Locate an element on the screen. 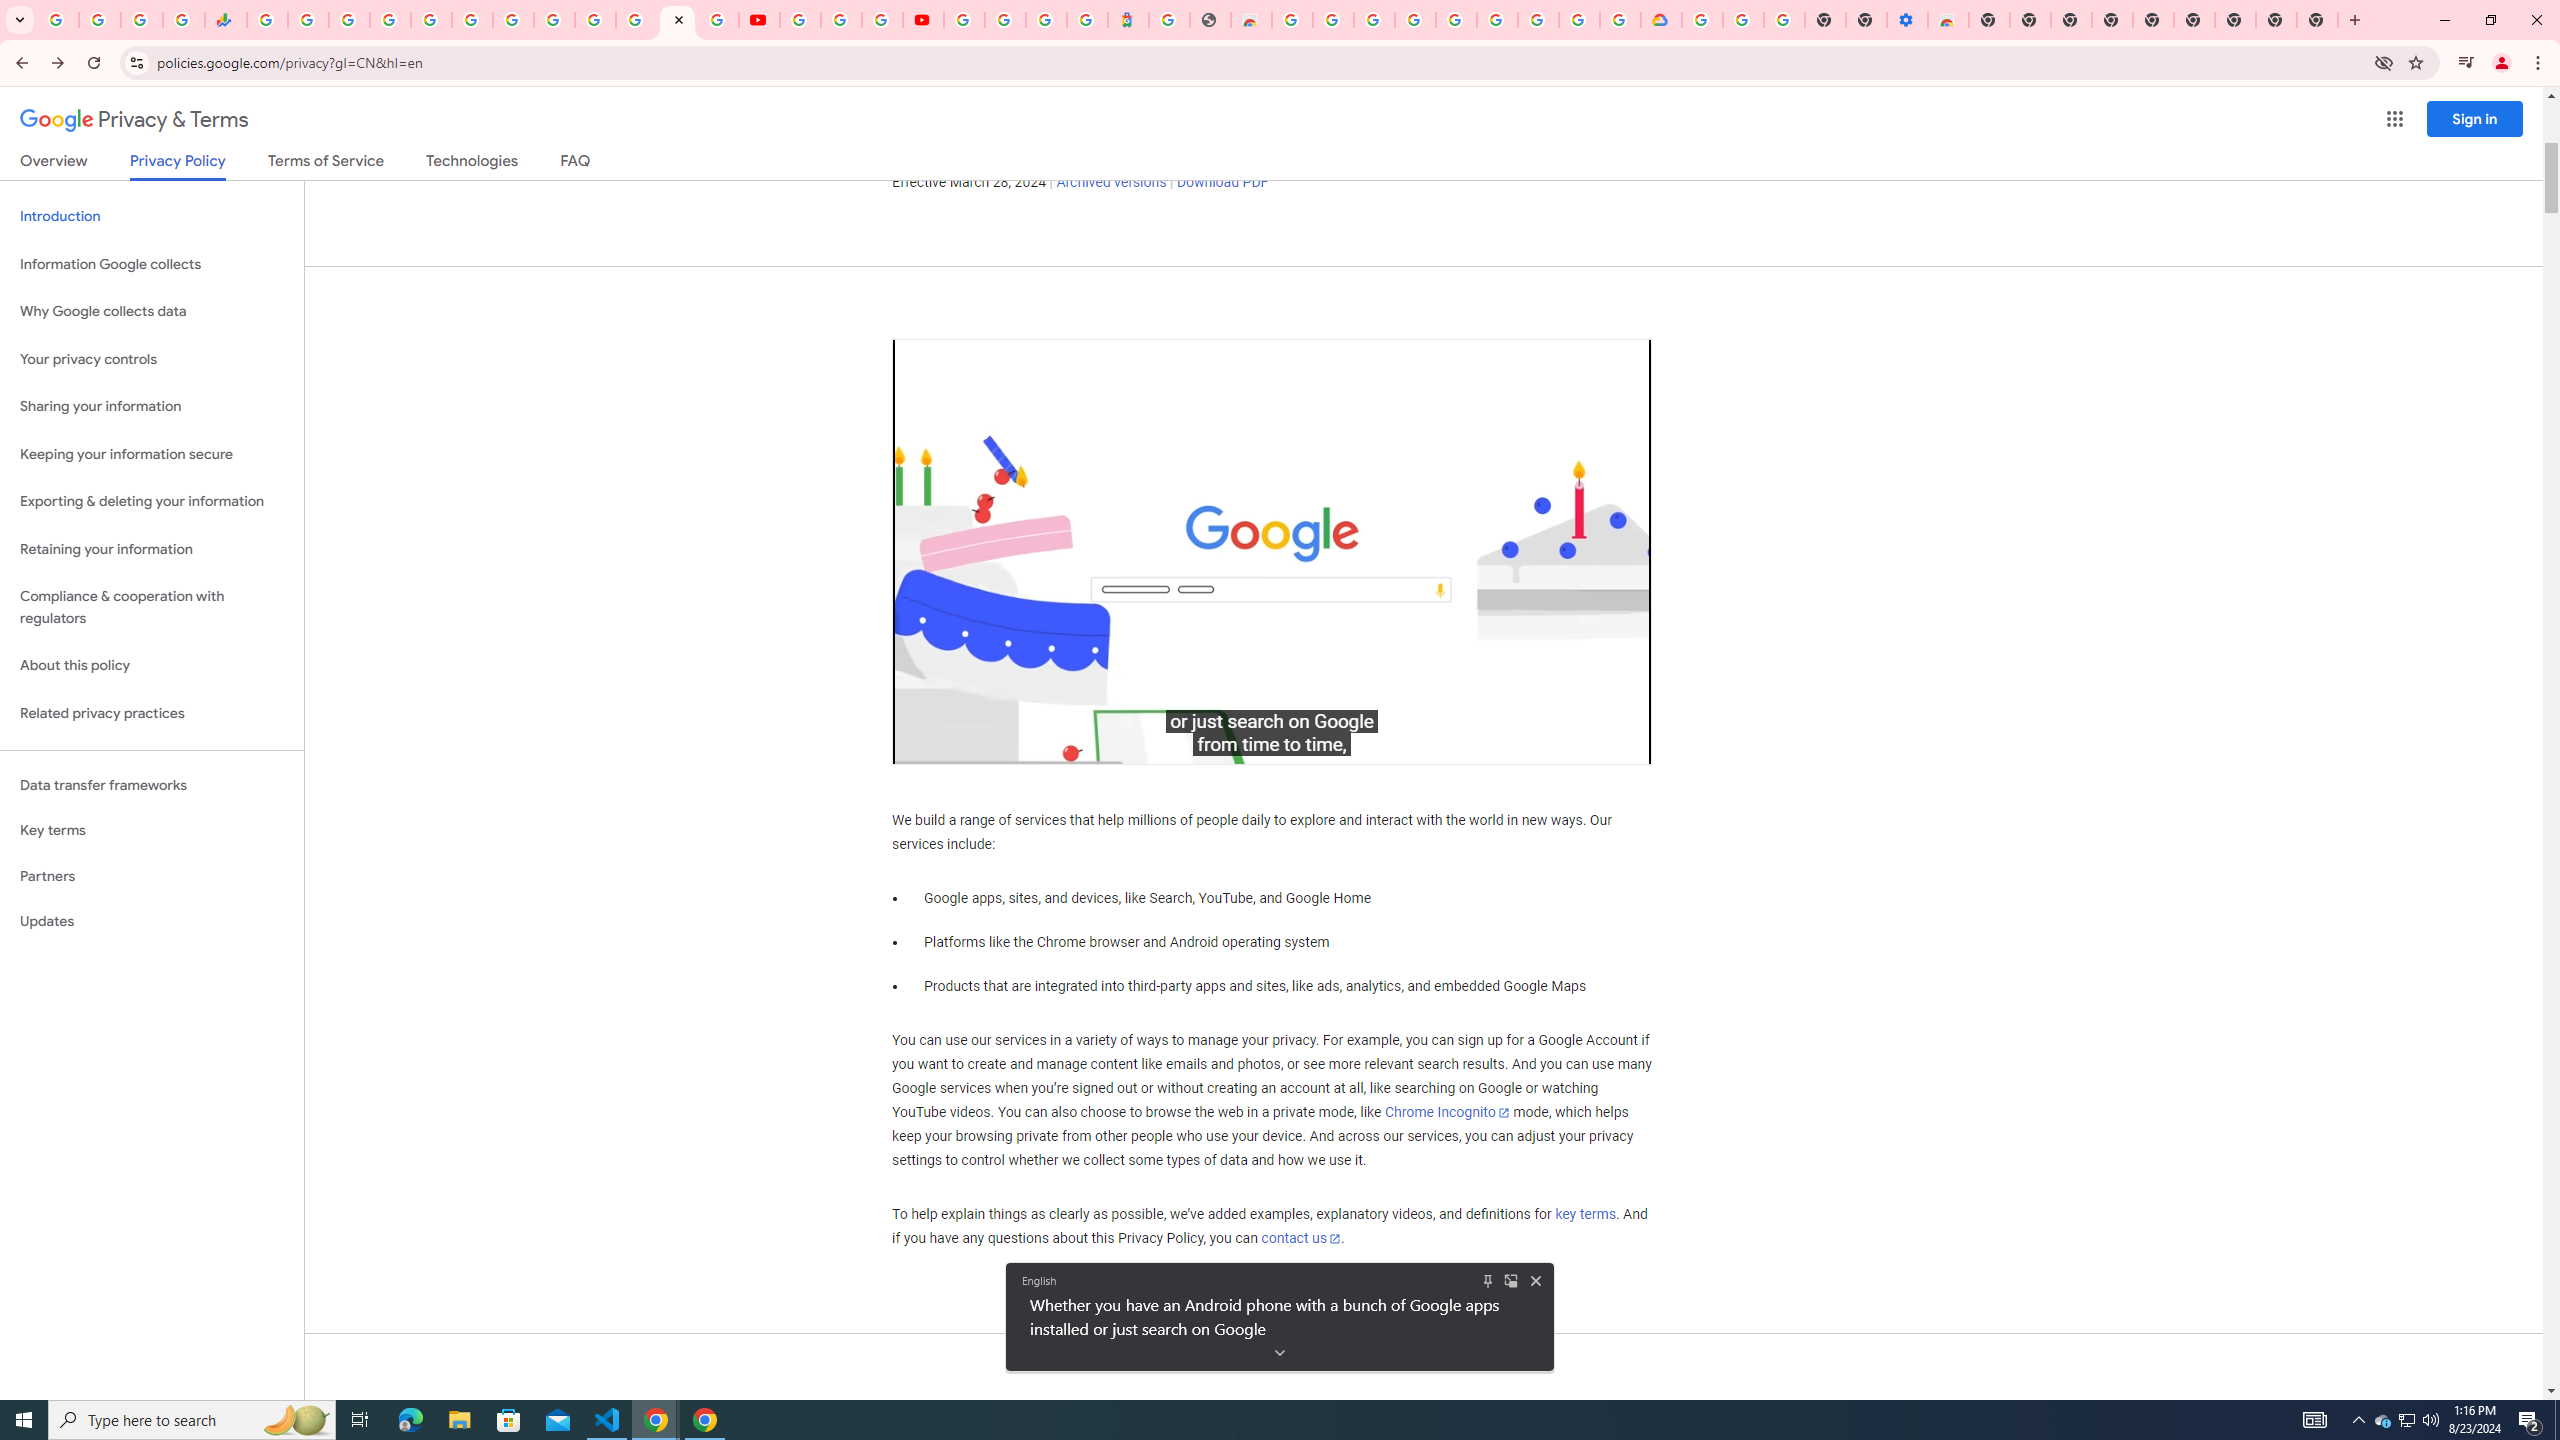  Watch on YouTube is located at coordinates (1565, 743).